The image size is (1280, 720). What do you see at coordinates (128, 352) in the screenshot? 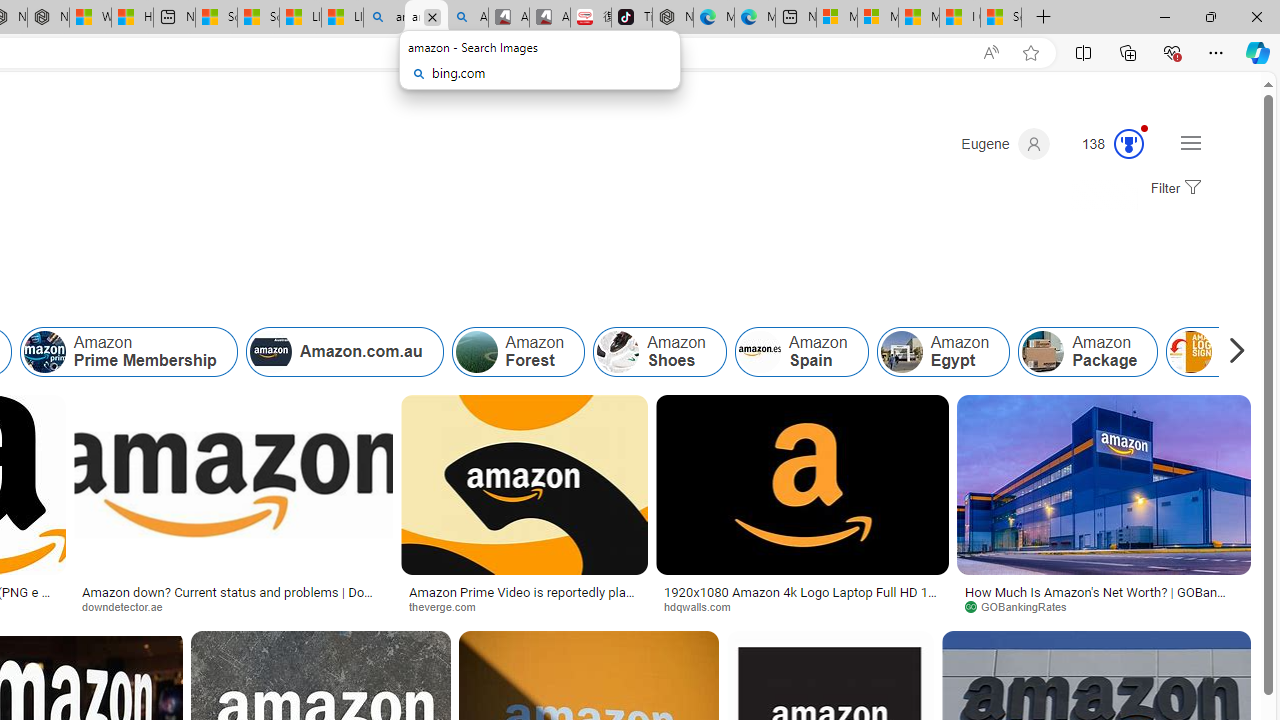
I see `Amazon Prime Membership` at bounding box center [128, 352].